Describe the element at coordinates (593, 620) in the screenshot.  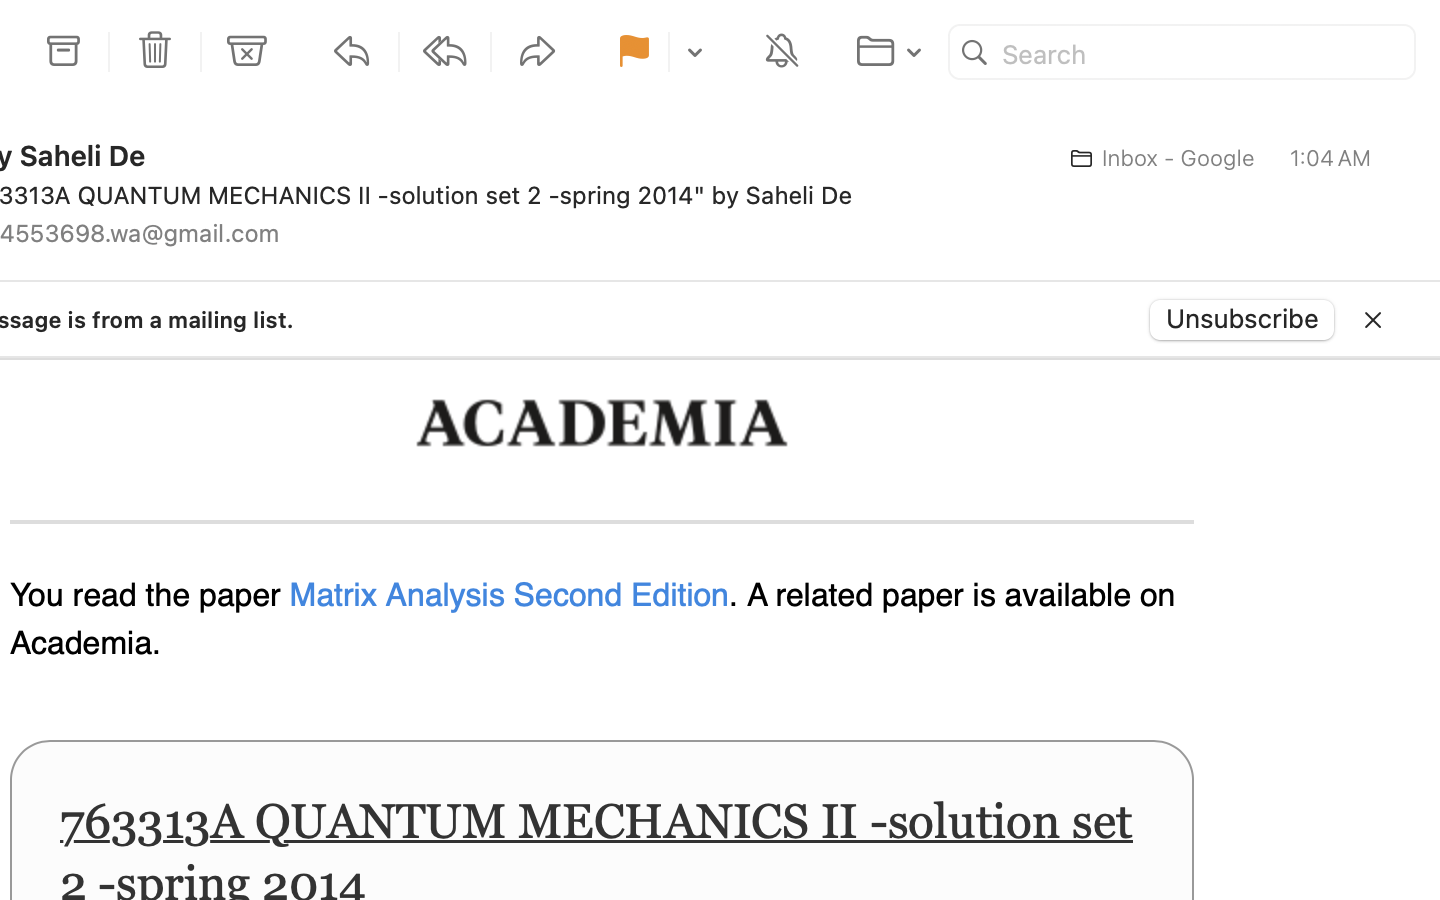
I see `. A related paper is available on Academia.` at that location.